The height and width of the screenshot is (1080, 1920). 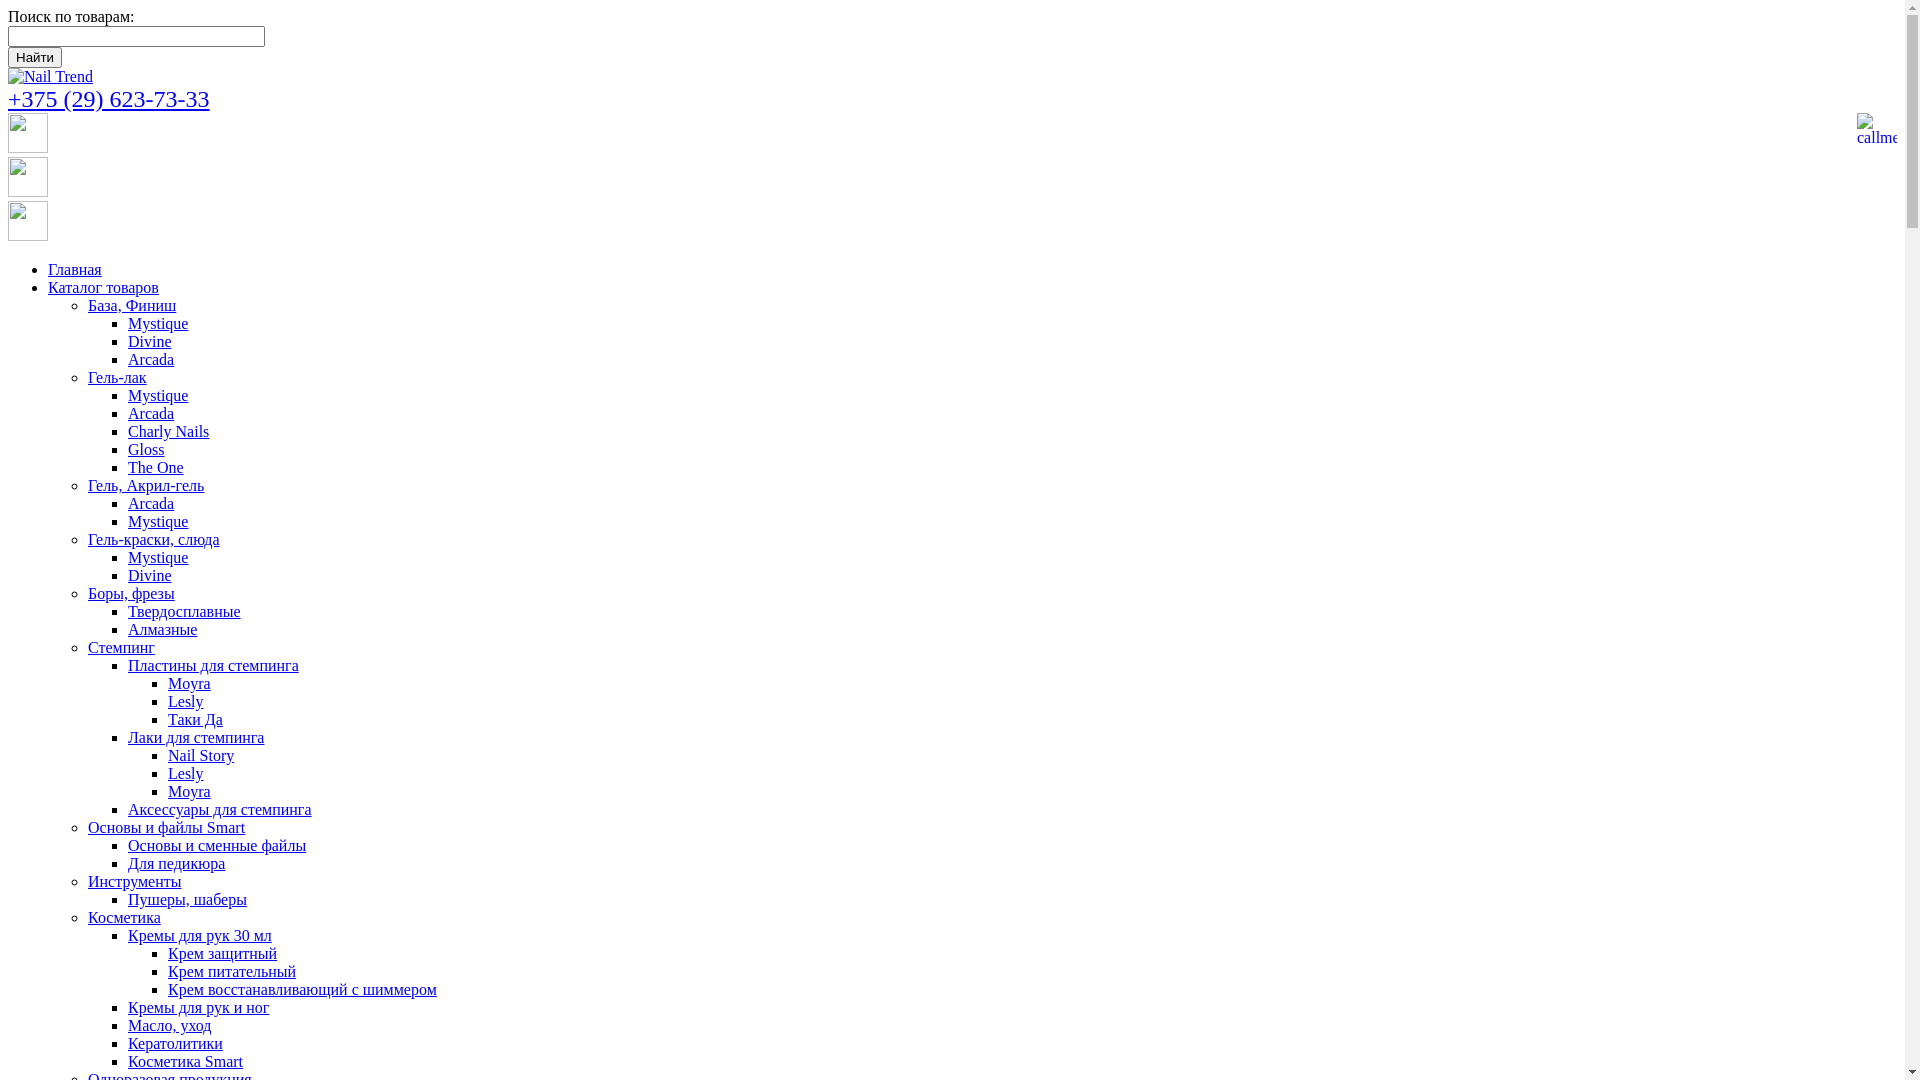 I want to click on Mystique, so click(x=158, y=558).